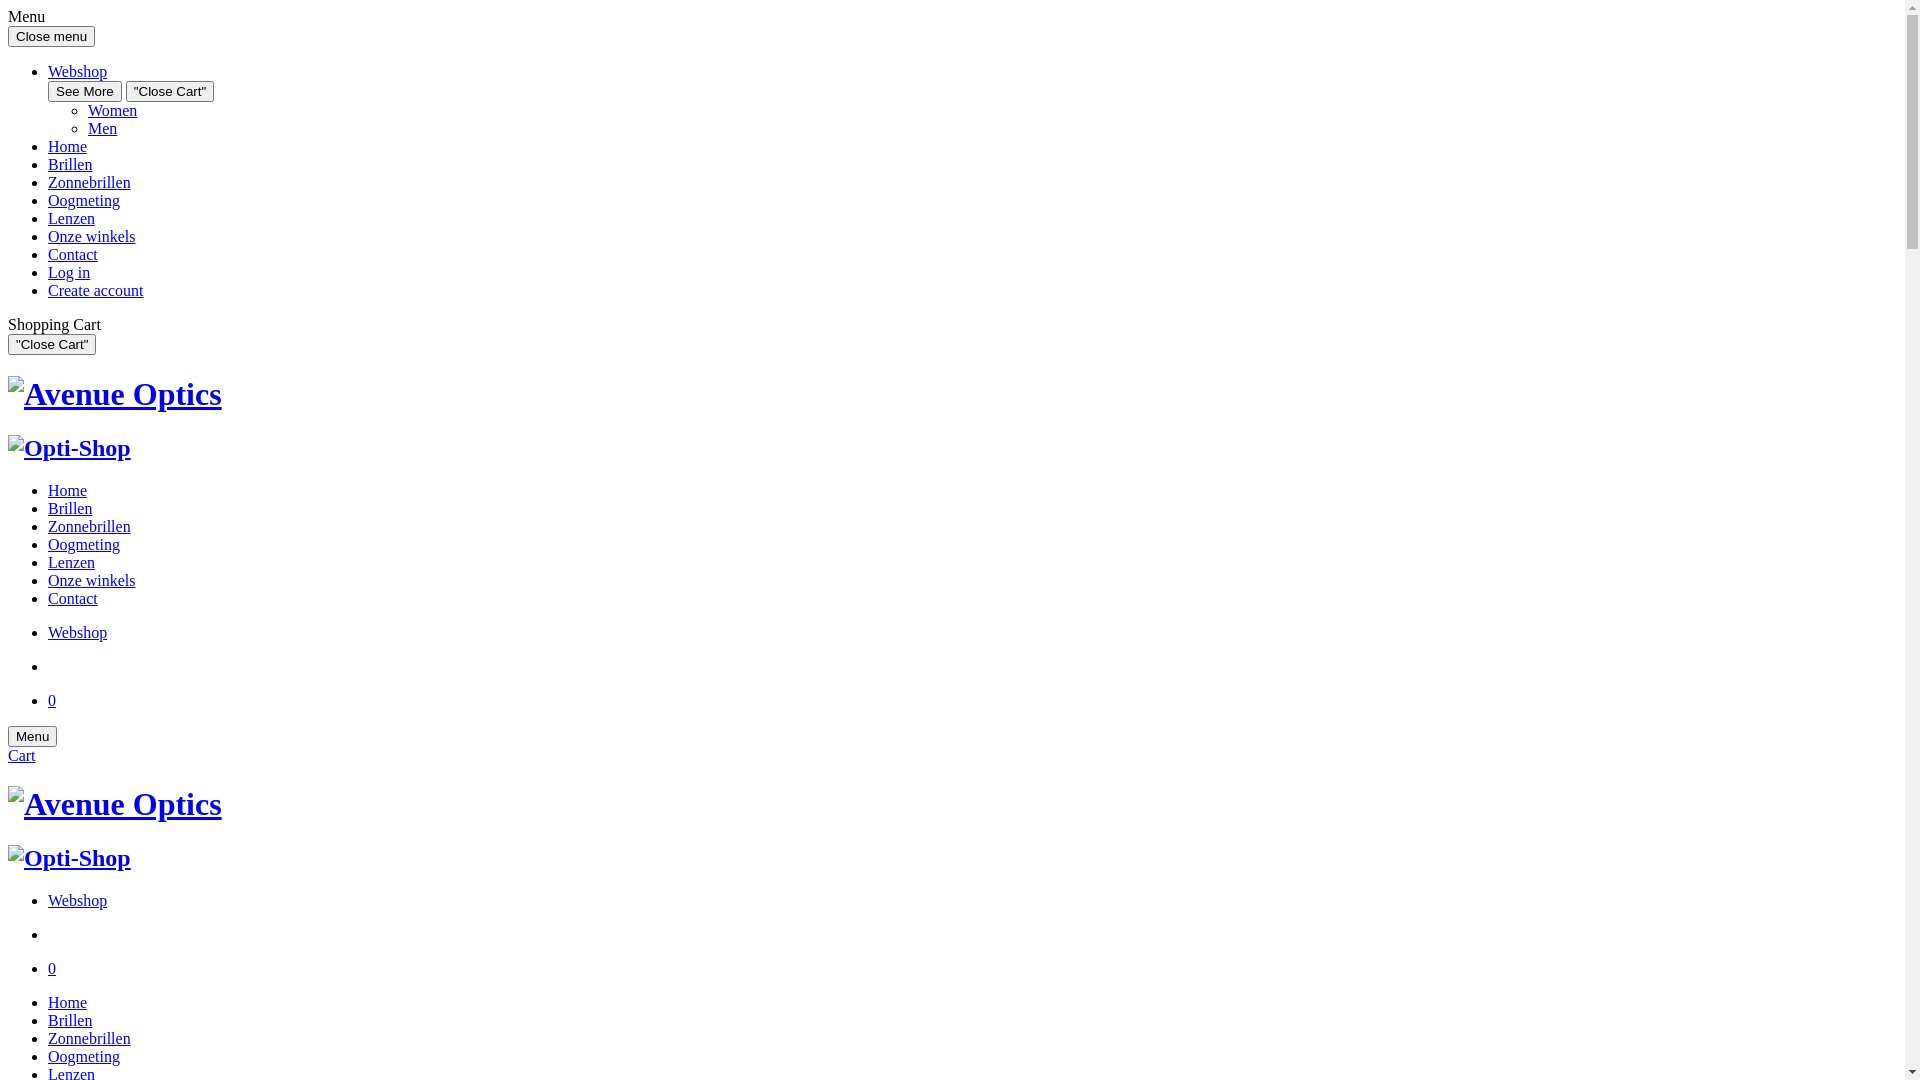 Image resolution: width=1920 pixels, height=1080 pixels. What do you see at coordinates (70, 508) in the screenshot?
I see `Brillen` at bounding box center [70, 508].